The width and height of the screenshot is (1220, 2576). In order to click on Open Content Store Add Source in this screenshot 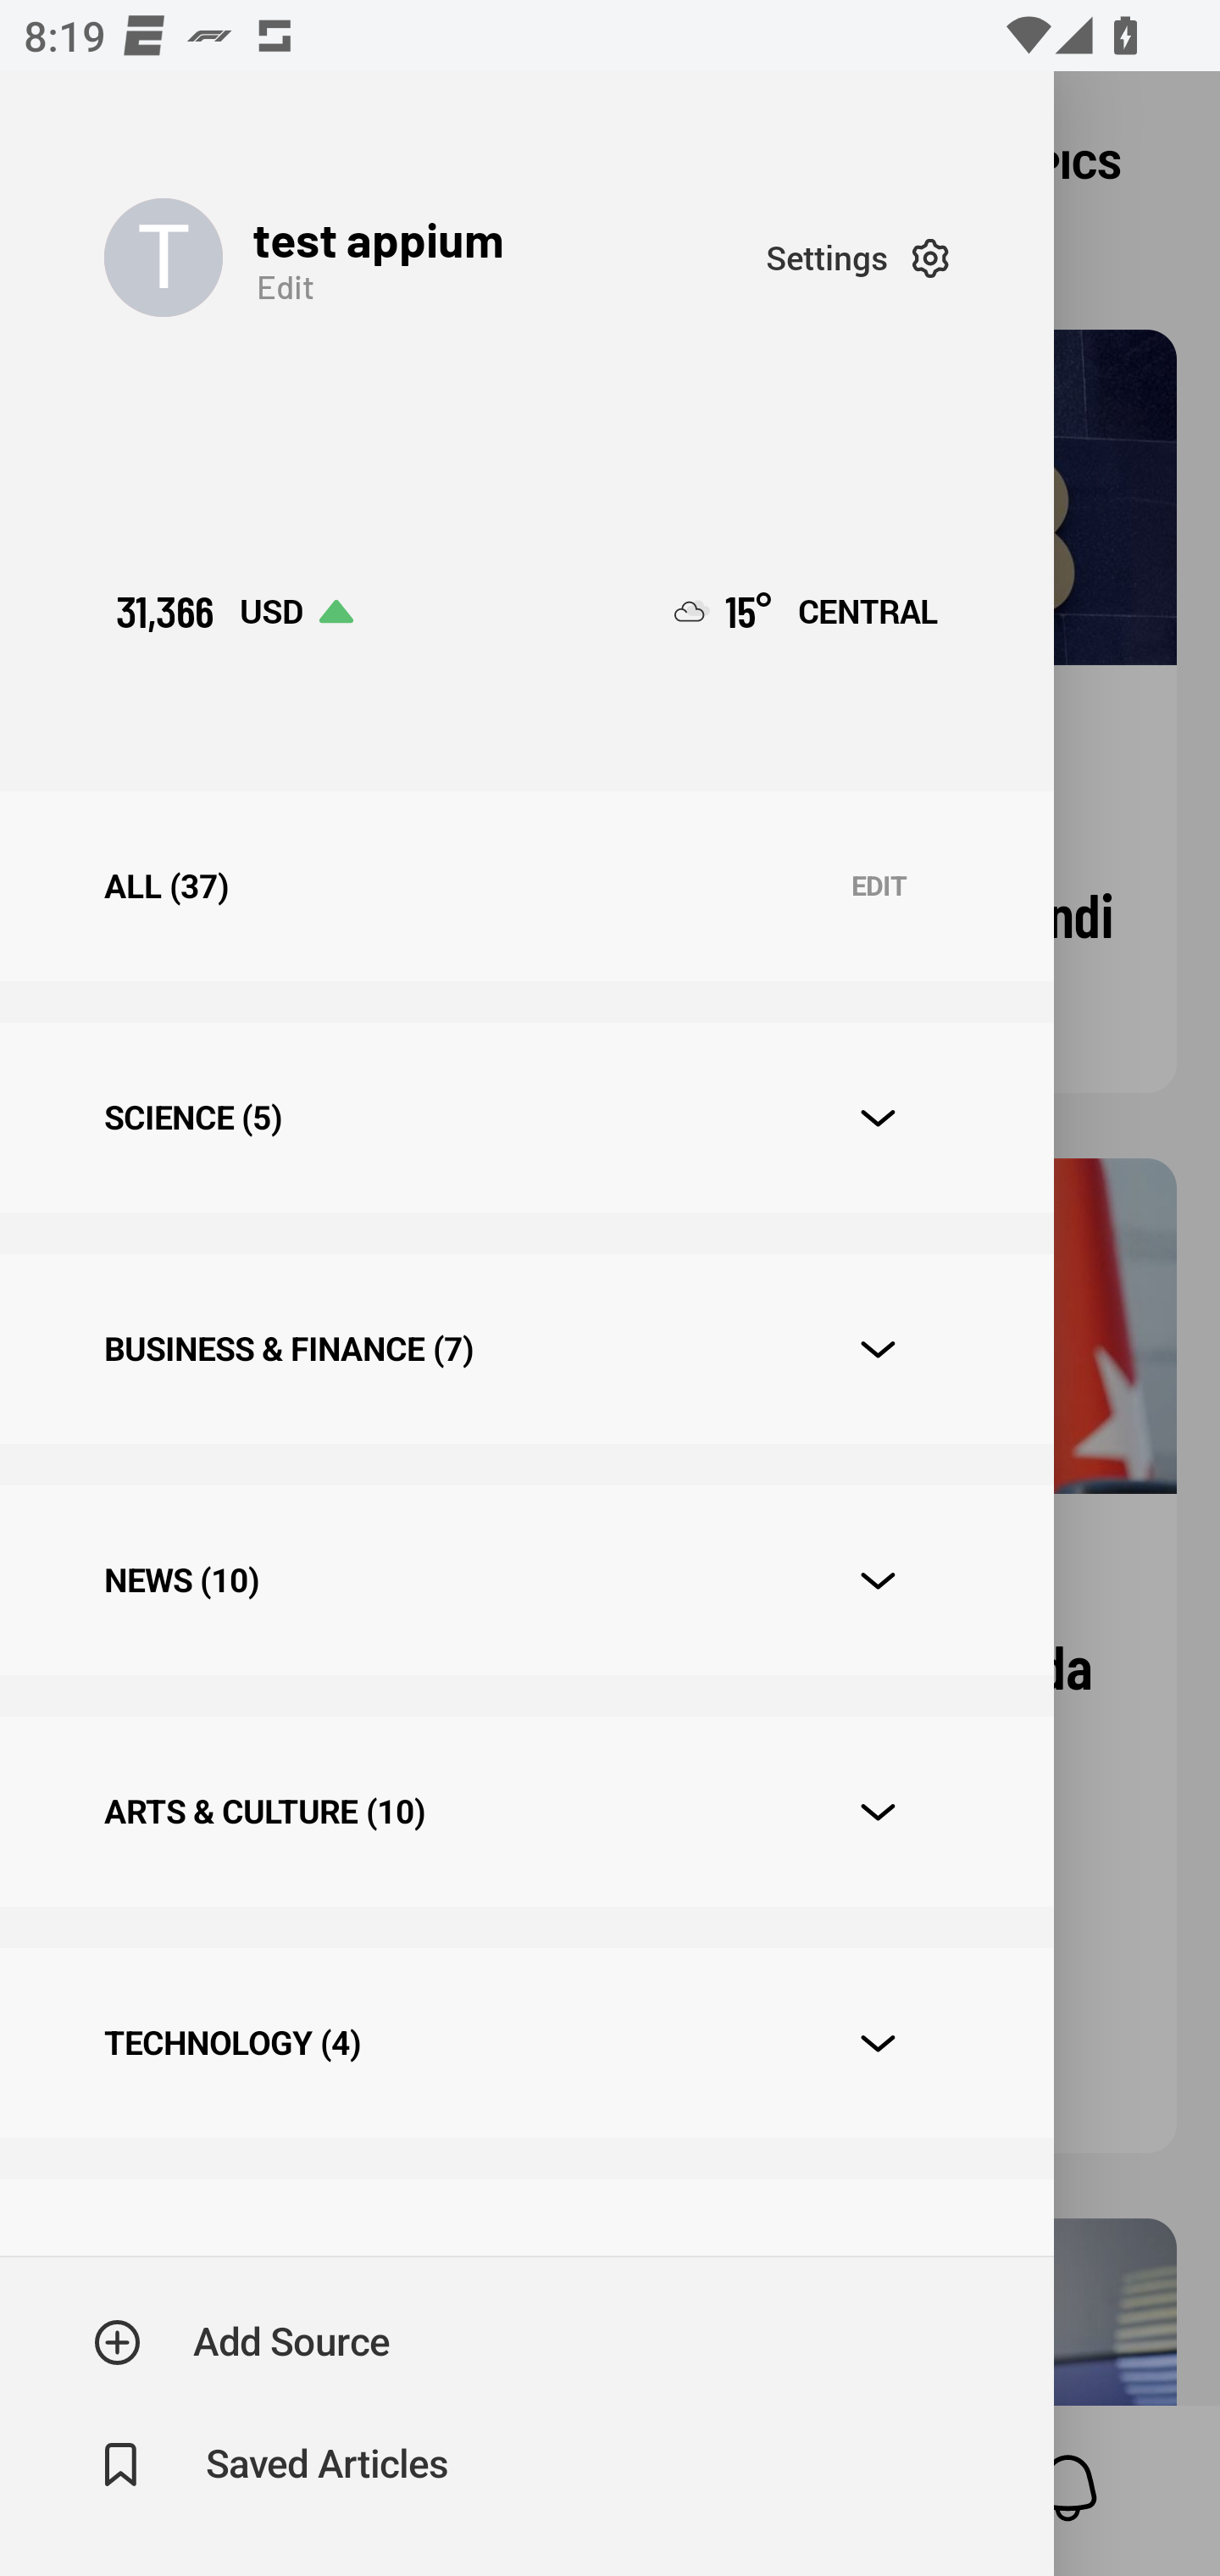, I will do `click(242, 2342)`.